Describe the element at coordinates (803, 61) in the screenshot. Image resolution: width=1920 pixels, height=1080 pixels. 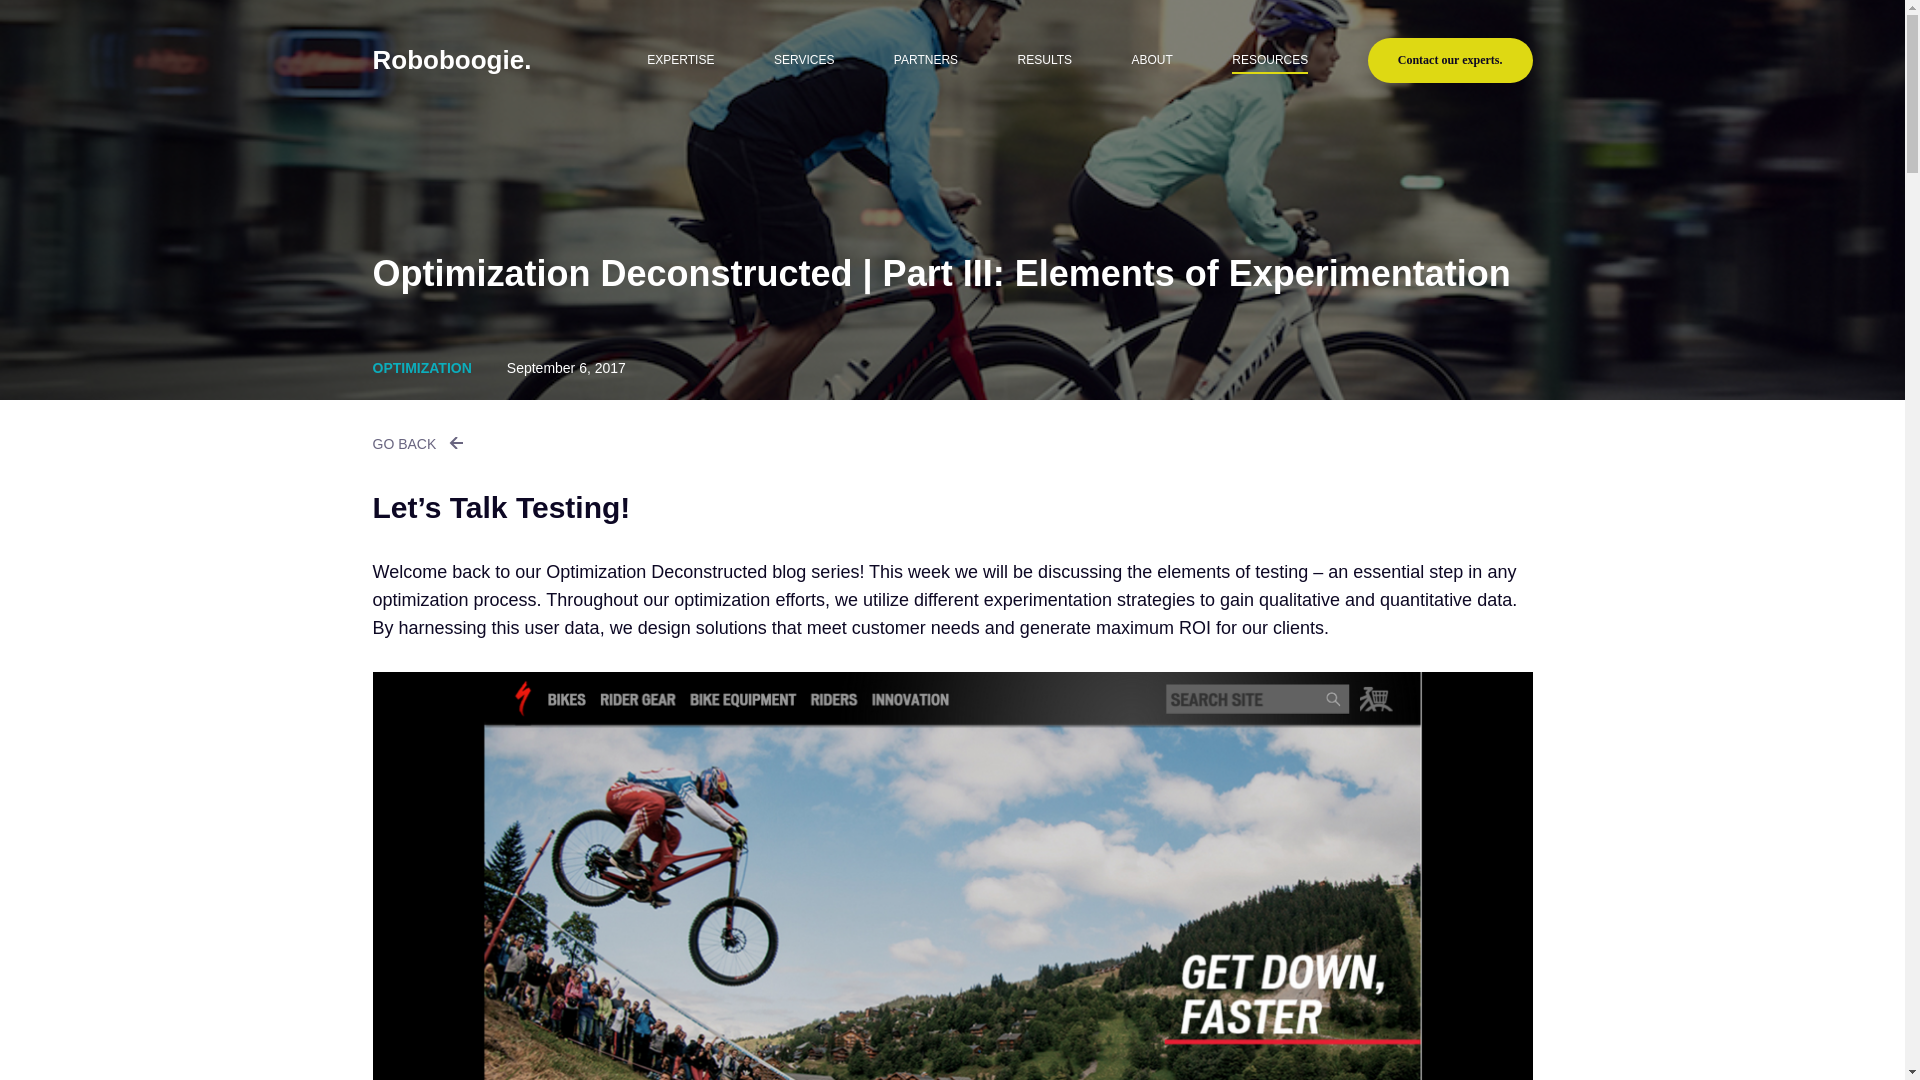
I see `SERVICES` at that location.